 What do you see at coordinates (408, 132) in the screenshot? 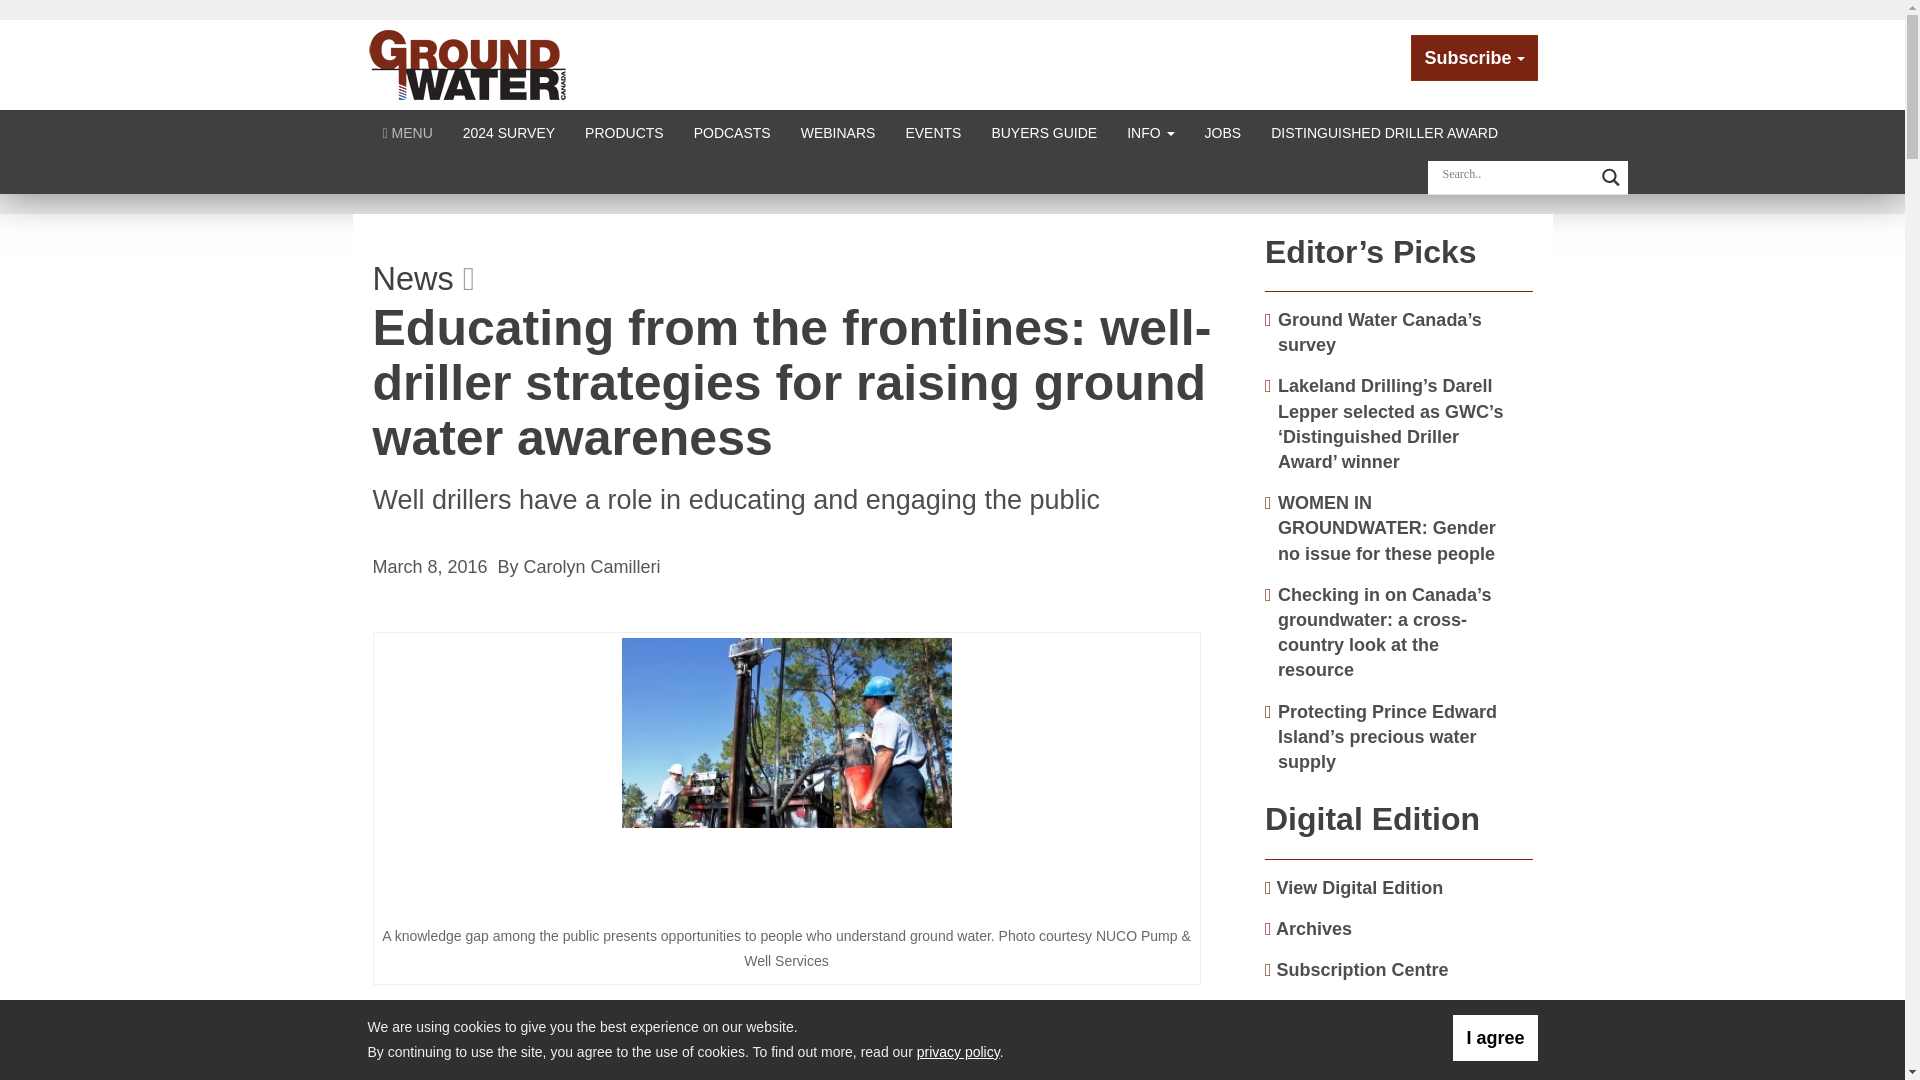
I see `Click to show site navigation` at bounding box center [408, 132].